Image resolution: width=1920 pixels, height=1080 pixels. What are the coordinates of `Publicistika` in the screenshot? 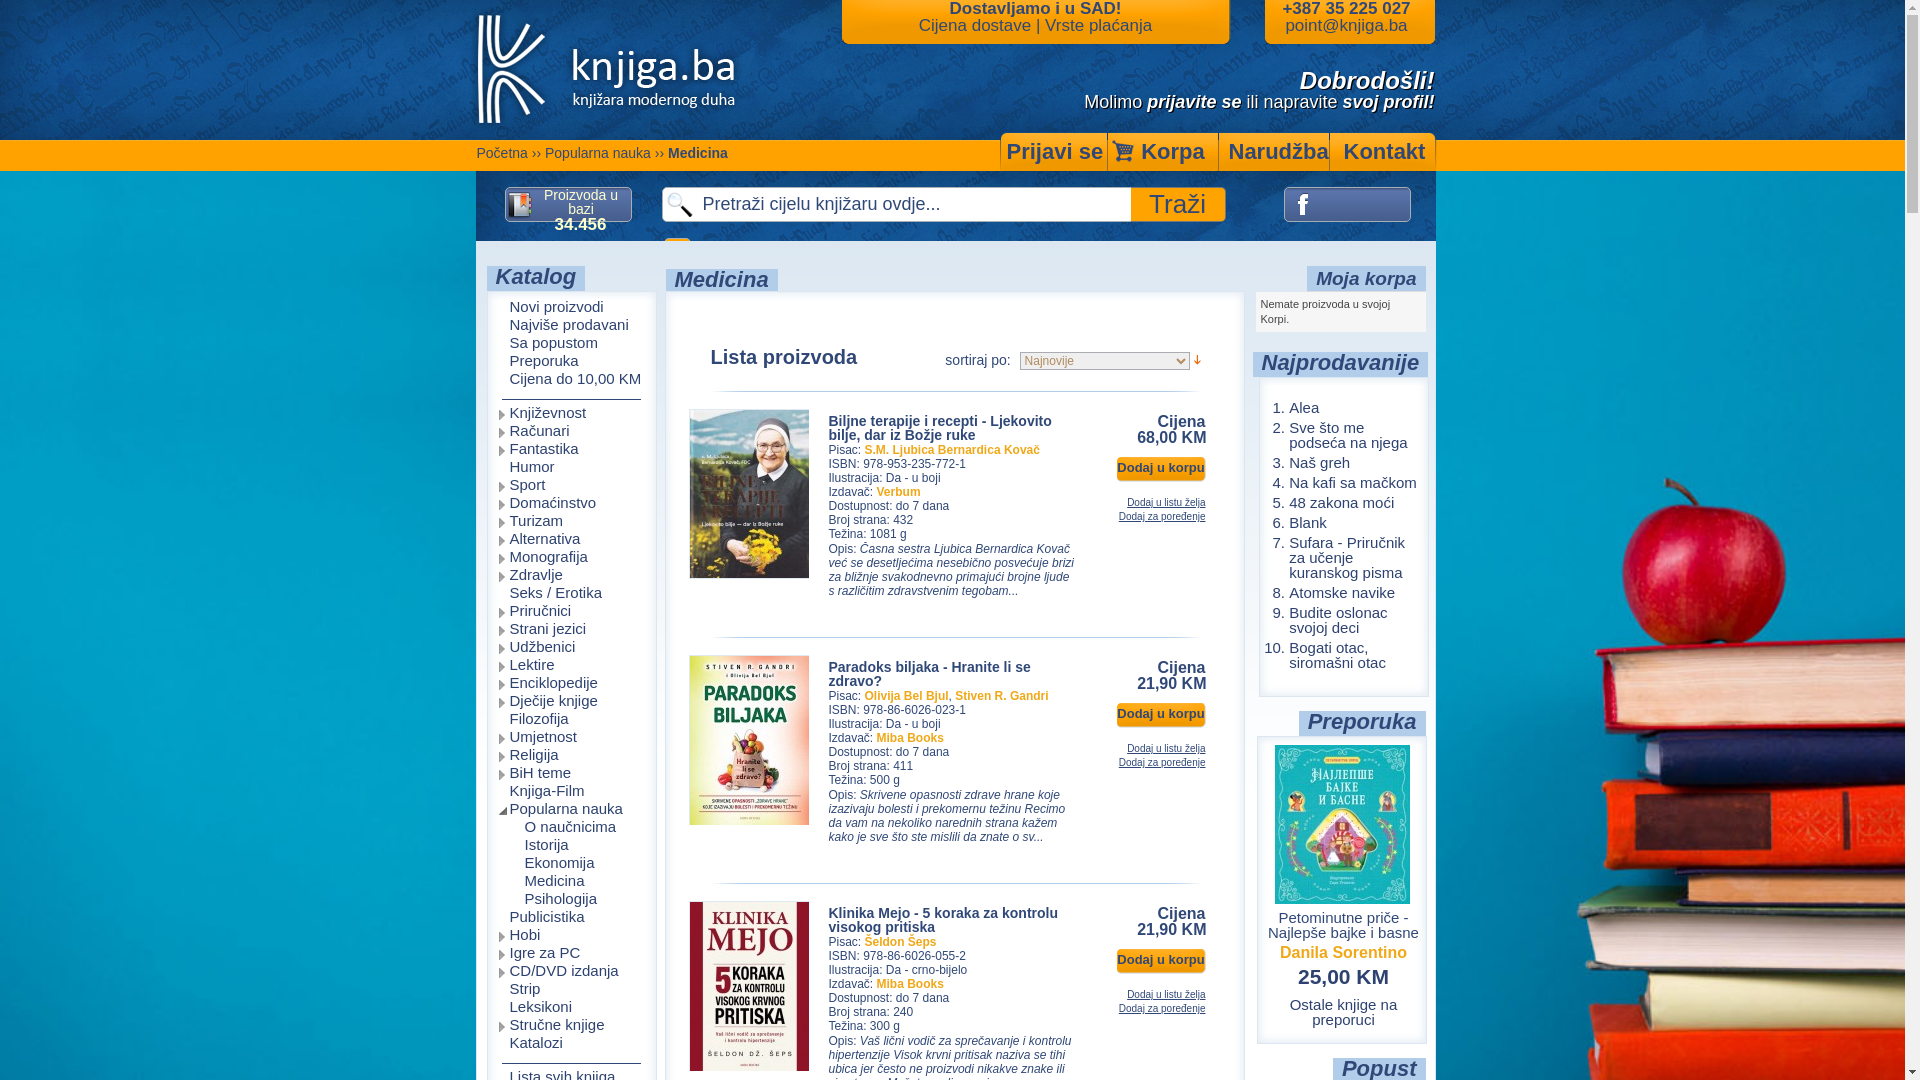 It's located at (572, 918).